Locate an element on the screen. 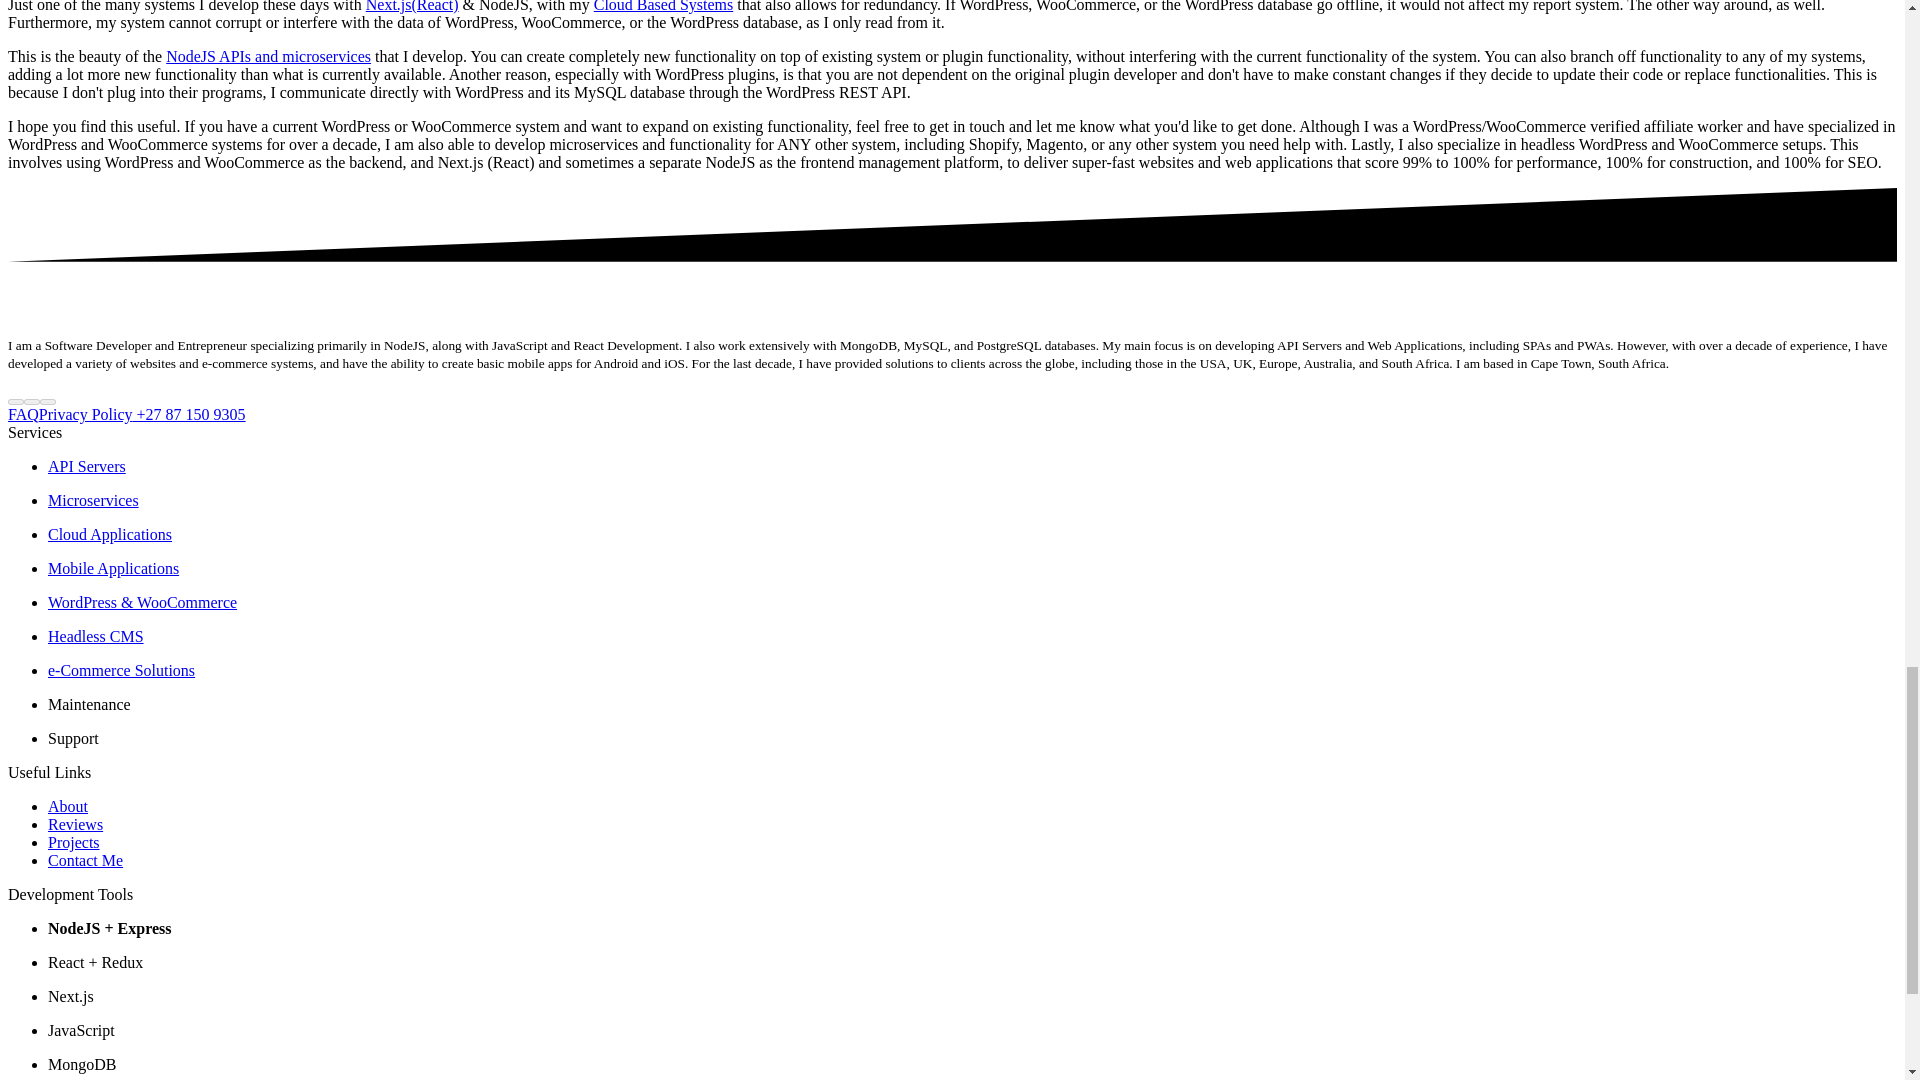 Image resolution: width=1920 pixels, height=1080 pixels. Contact Me is located at coordinates (85, 860).